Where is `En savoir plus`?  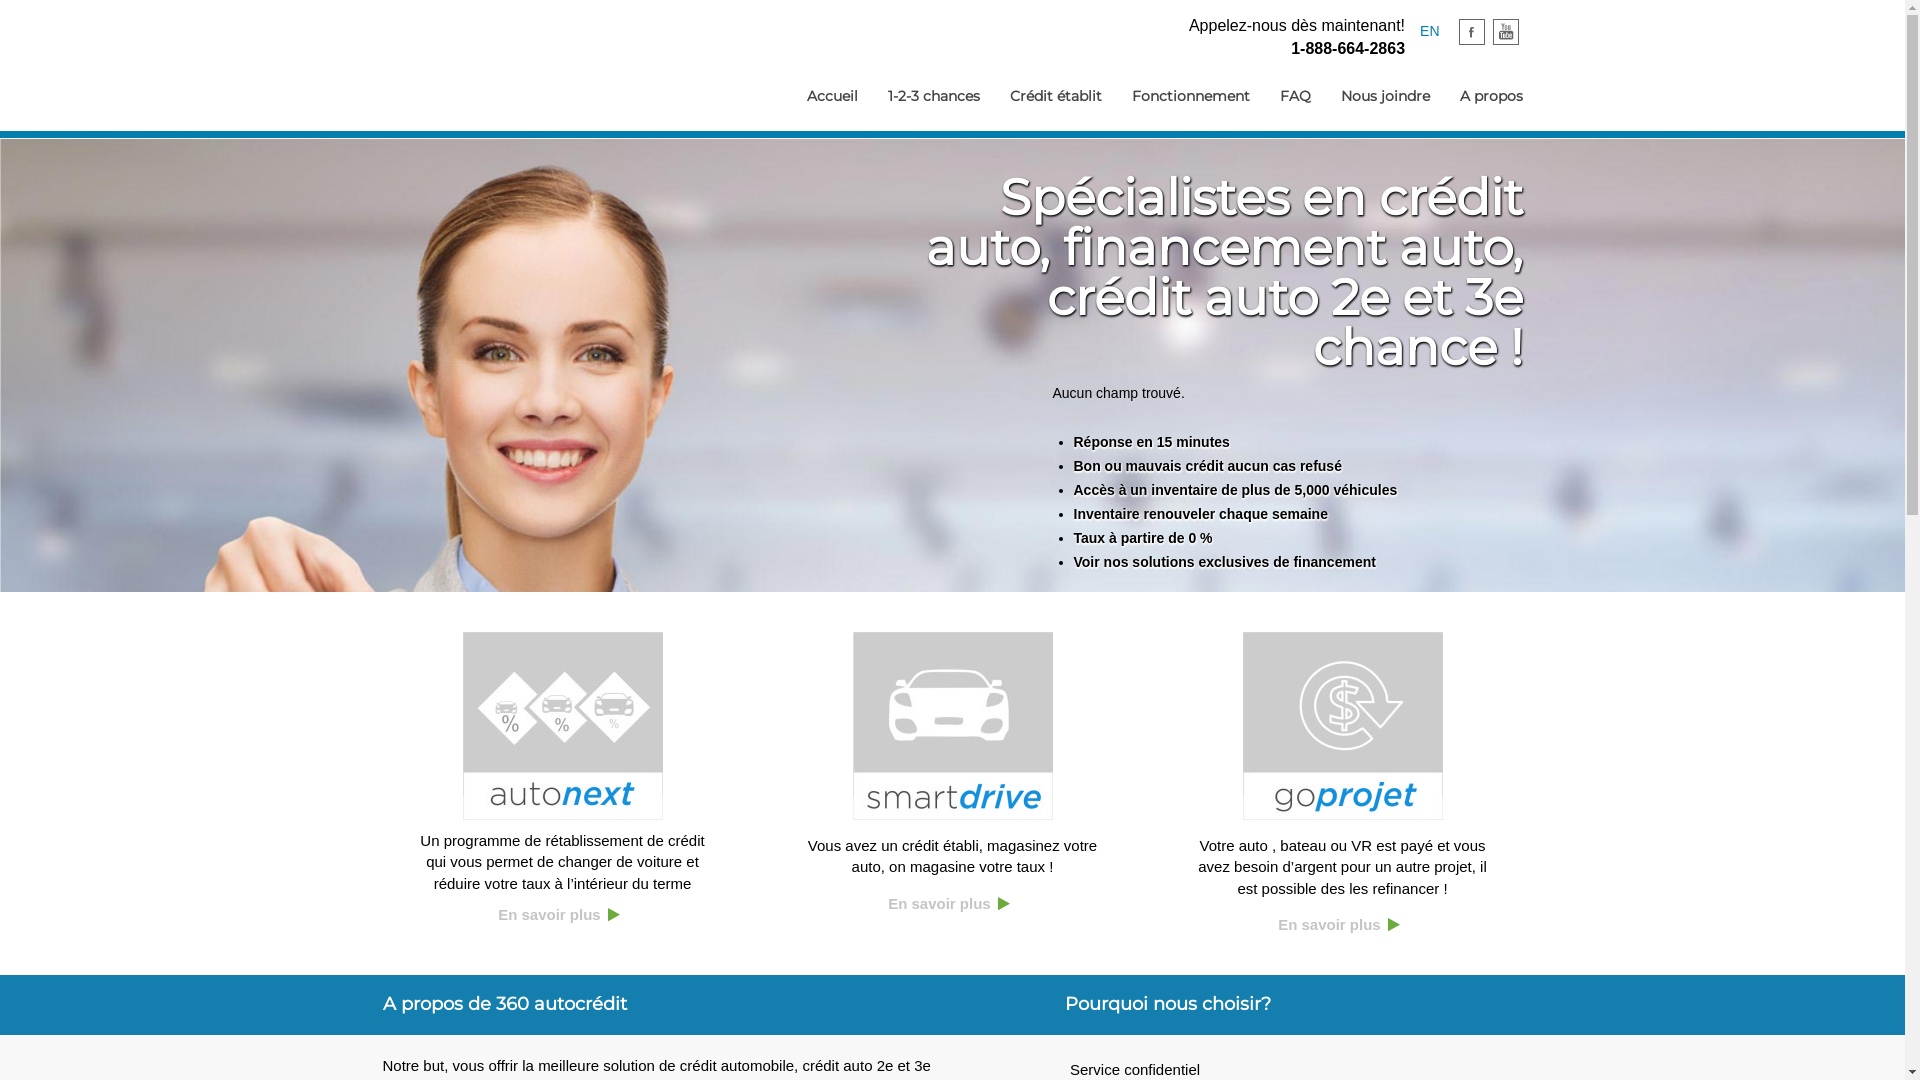 En savoir plus is located at coordinates (940, 904).